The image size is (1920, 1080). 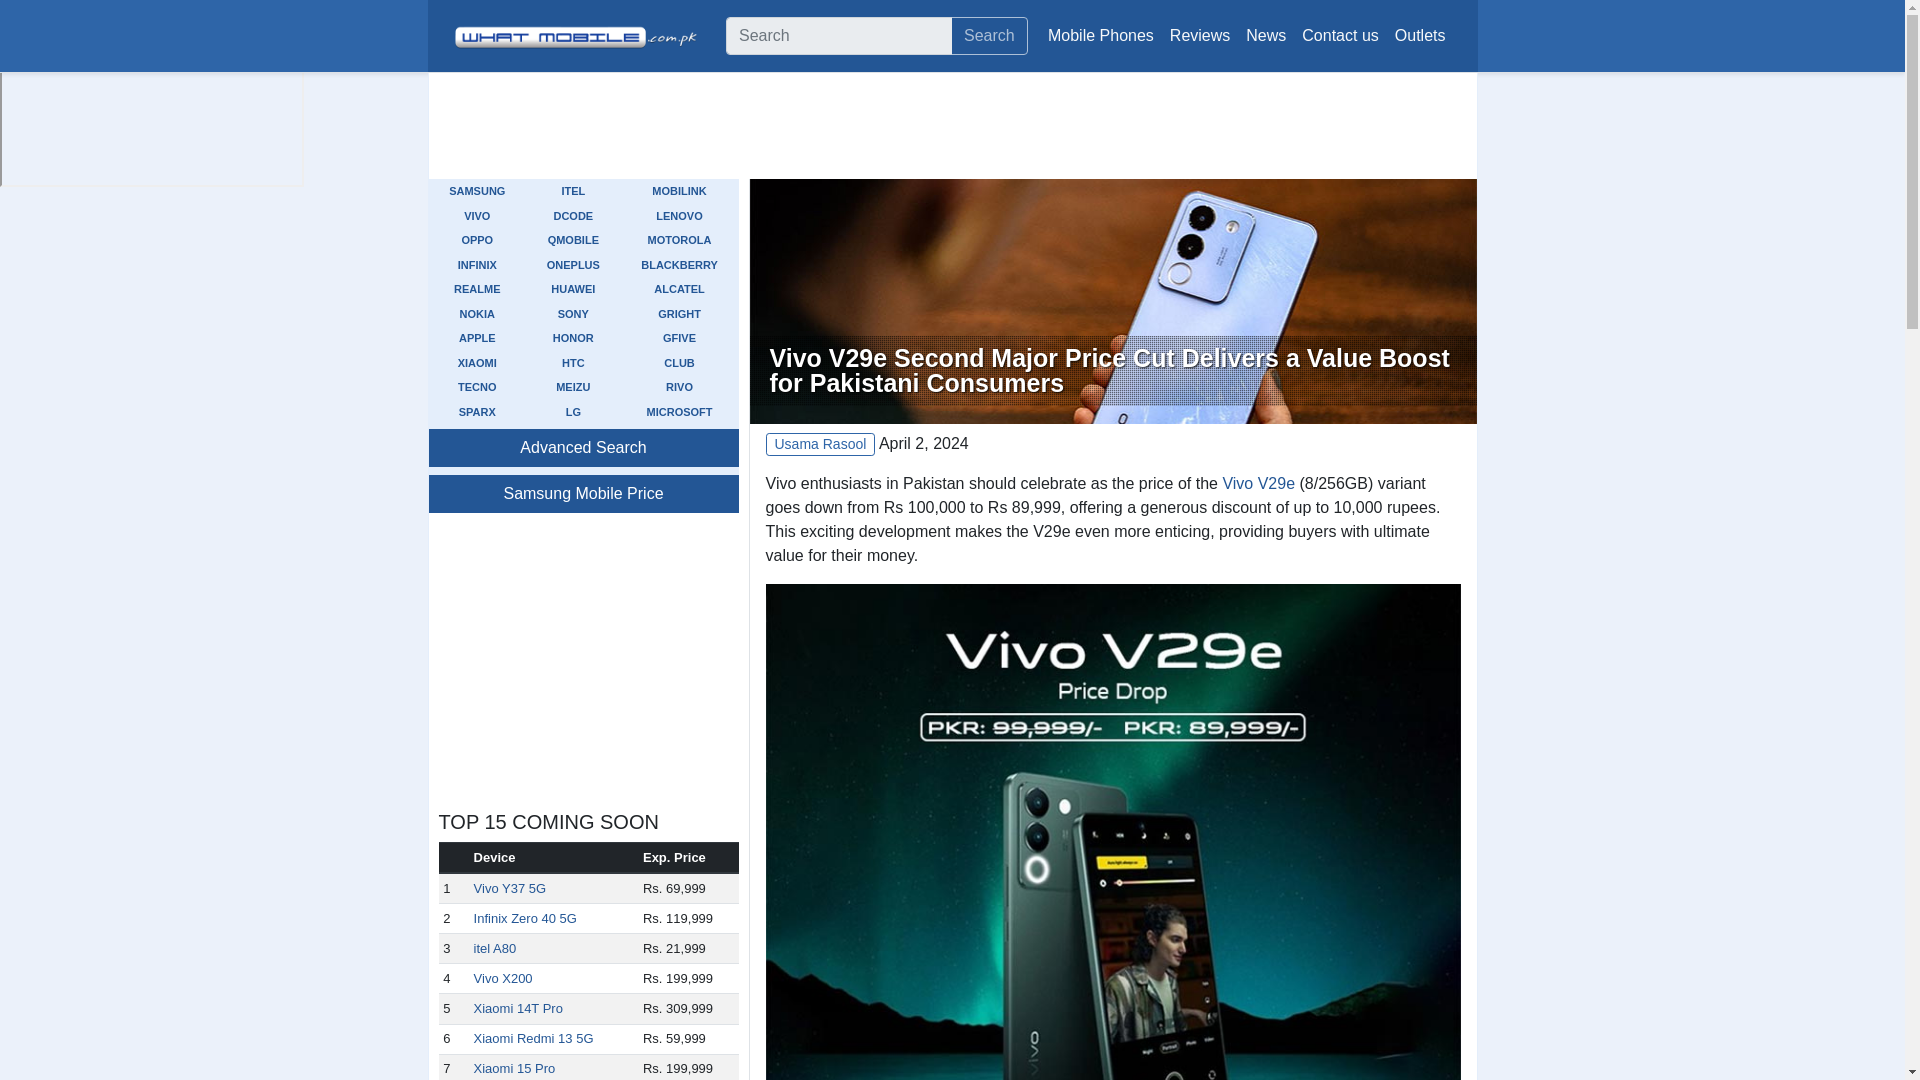 What do you see at coordinates (1112, 126) in the screenshot?
I see `Advertisement` at bounding box center [1112, 126].